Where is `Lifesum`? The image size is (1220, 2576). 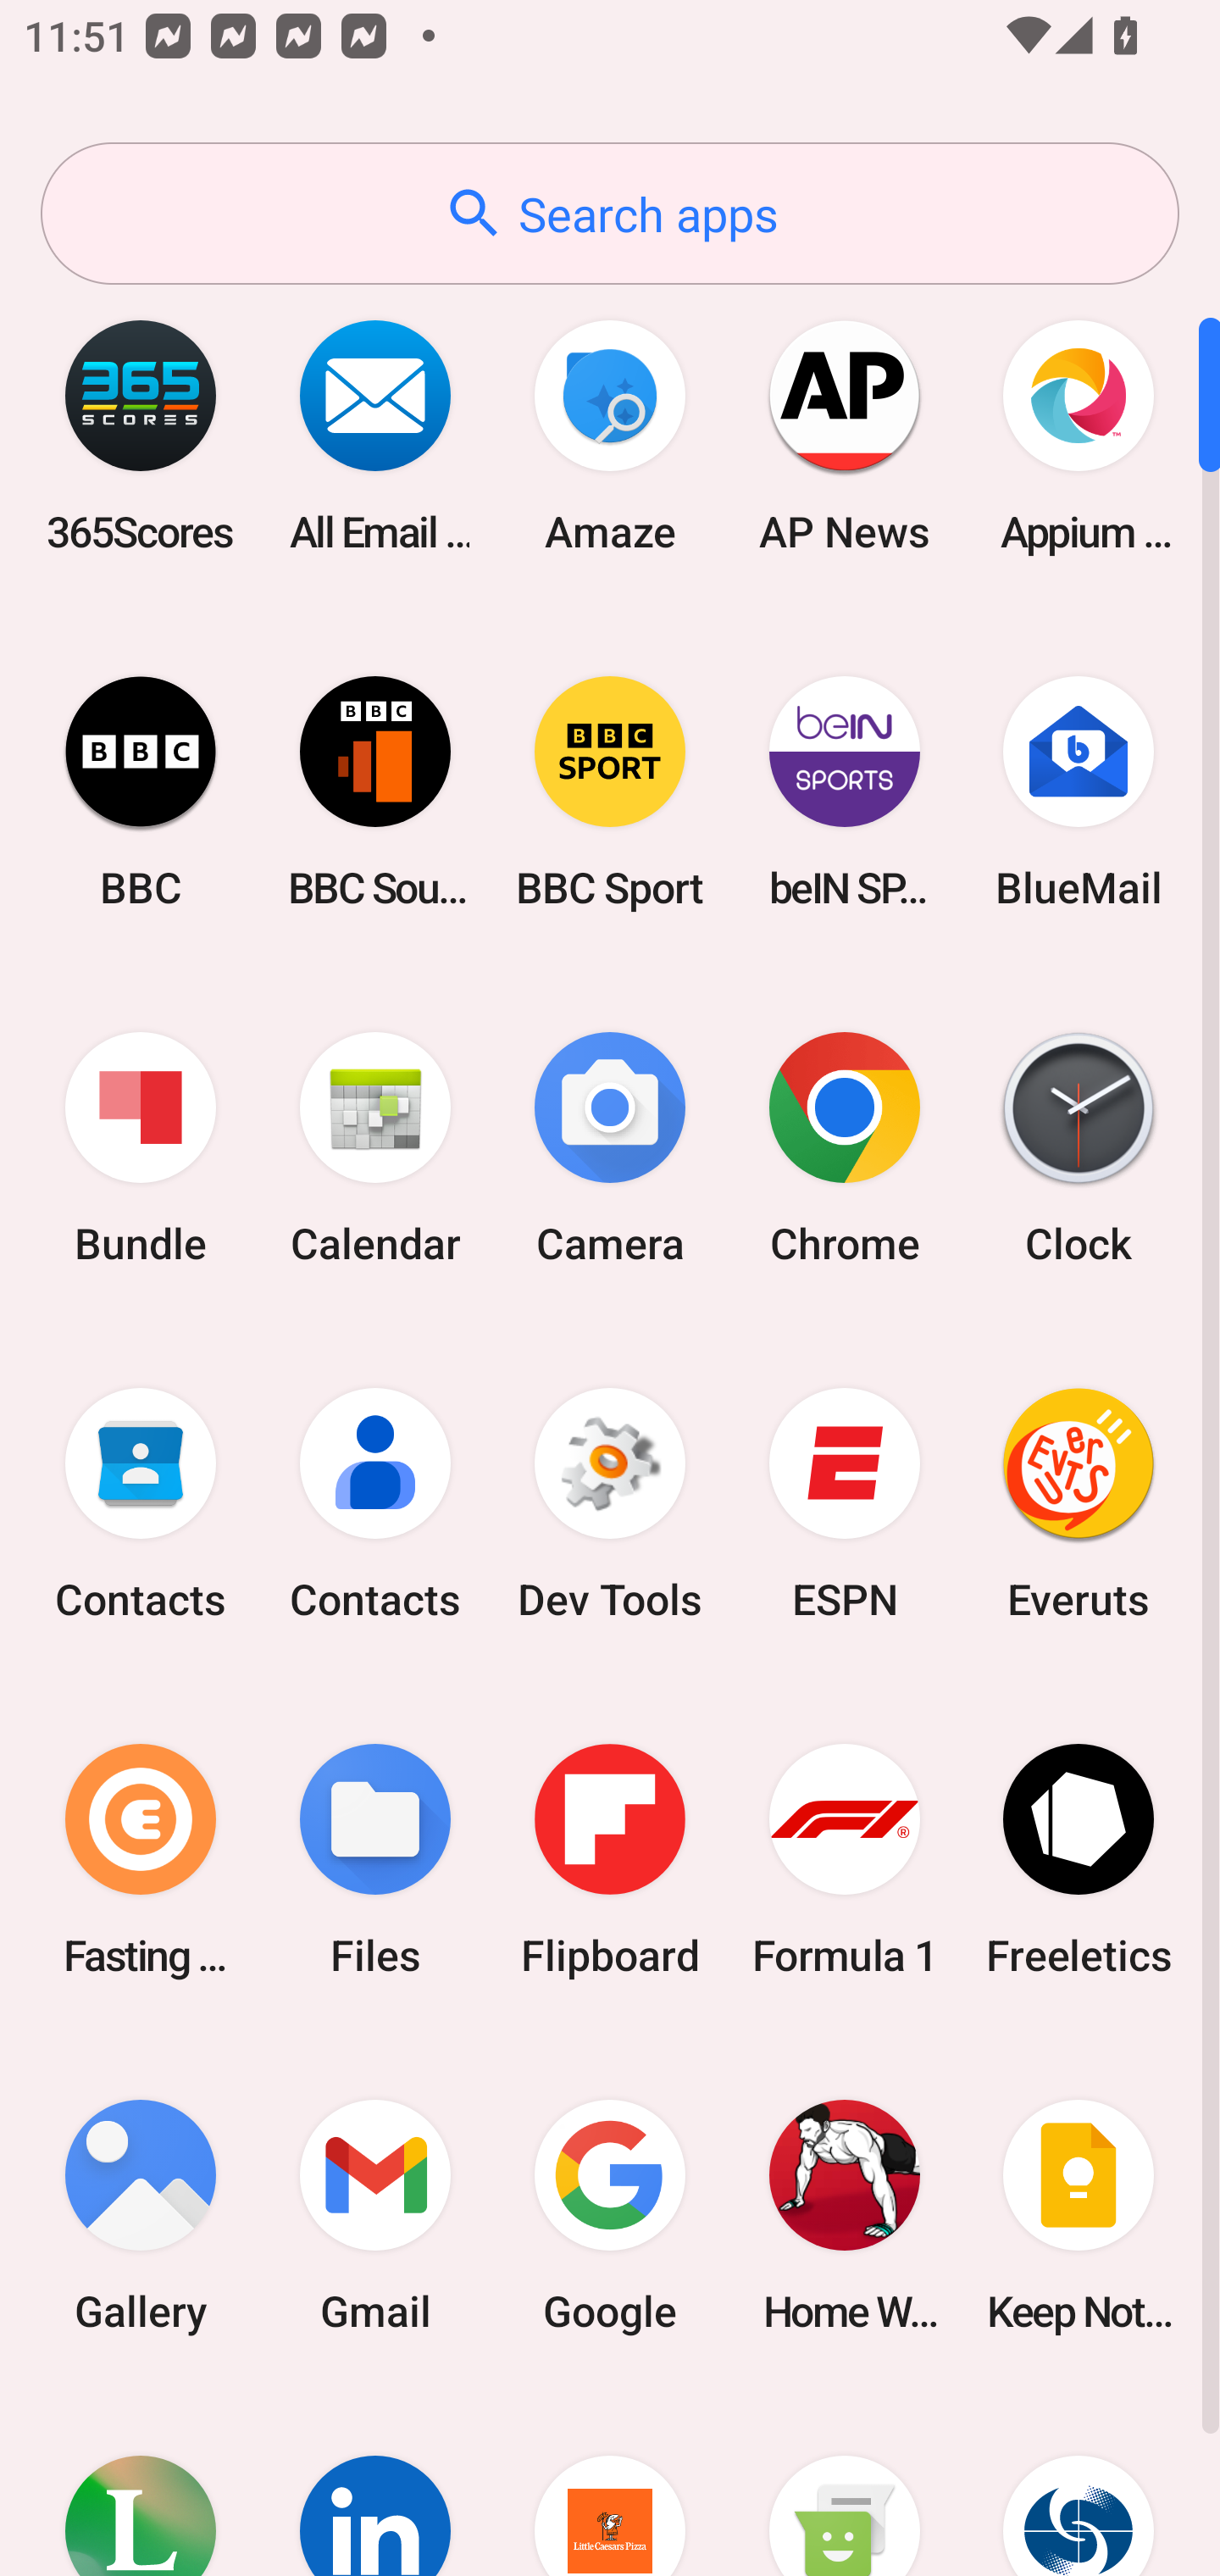
Lifesum is located at coordinates (141, 2484).